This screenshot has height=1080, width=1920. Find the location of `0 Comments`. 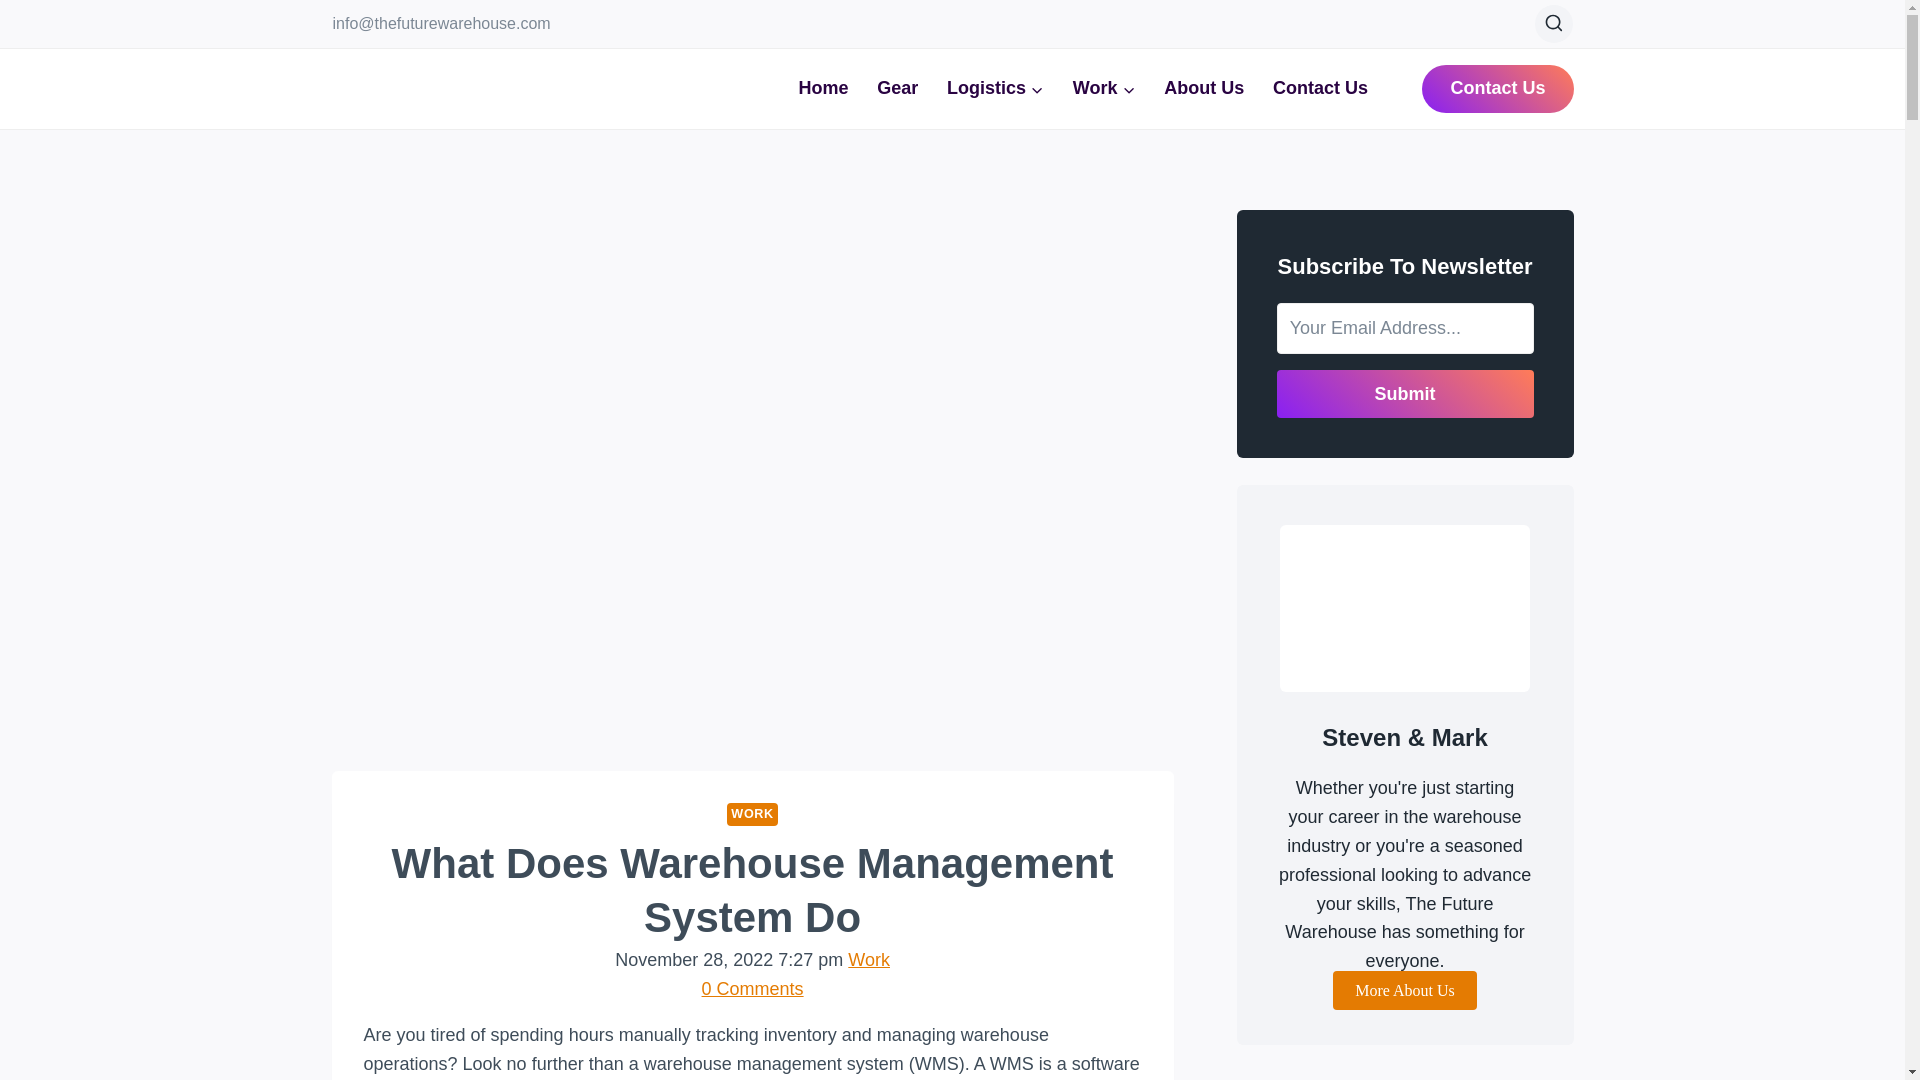

0 Comments is located at coordinates (753, 988).